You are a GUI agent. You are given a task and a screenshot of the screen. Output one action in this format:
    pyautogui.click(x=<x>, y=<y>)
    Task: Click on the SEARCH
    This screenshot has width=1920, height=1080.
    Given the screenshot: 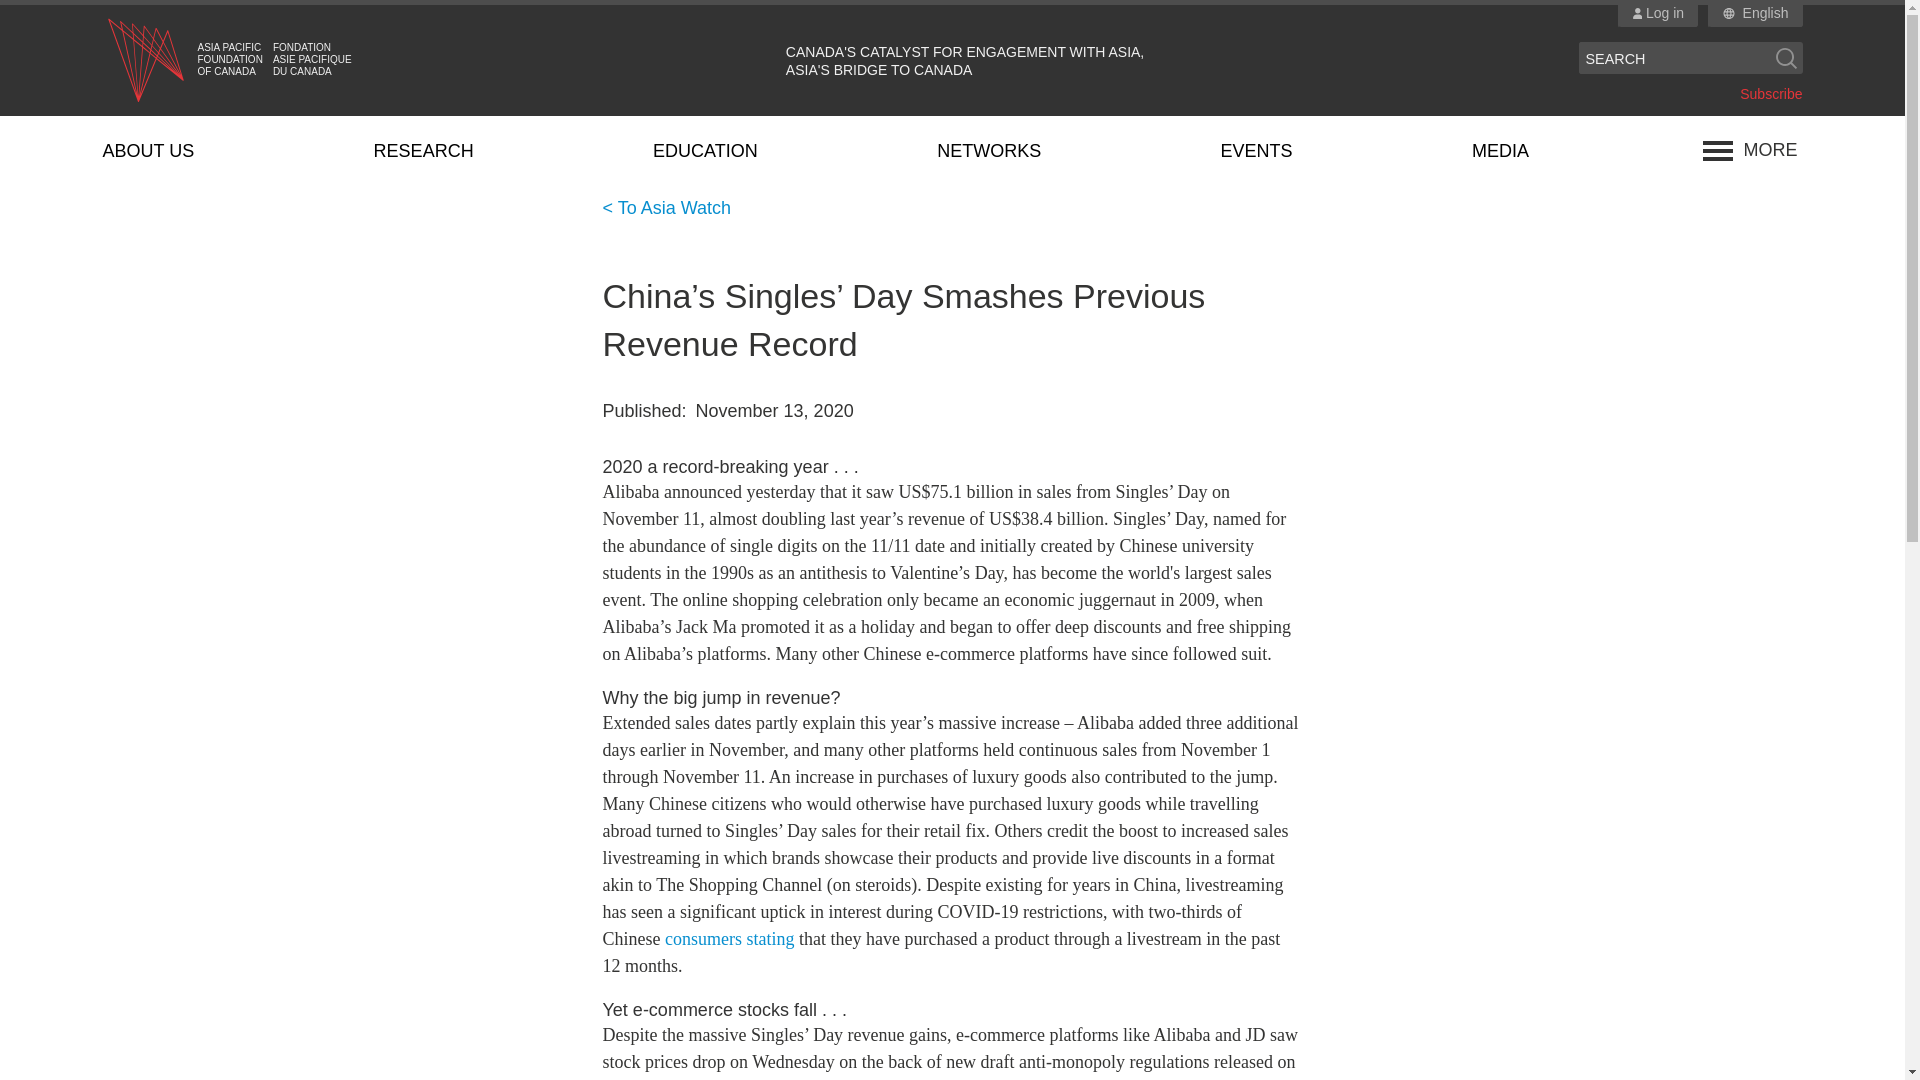 What is the action you would take?
    pyautogui.click(x=1674, y=58)
    